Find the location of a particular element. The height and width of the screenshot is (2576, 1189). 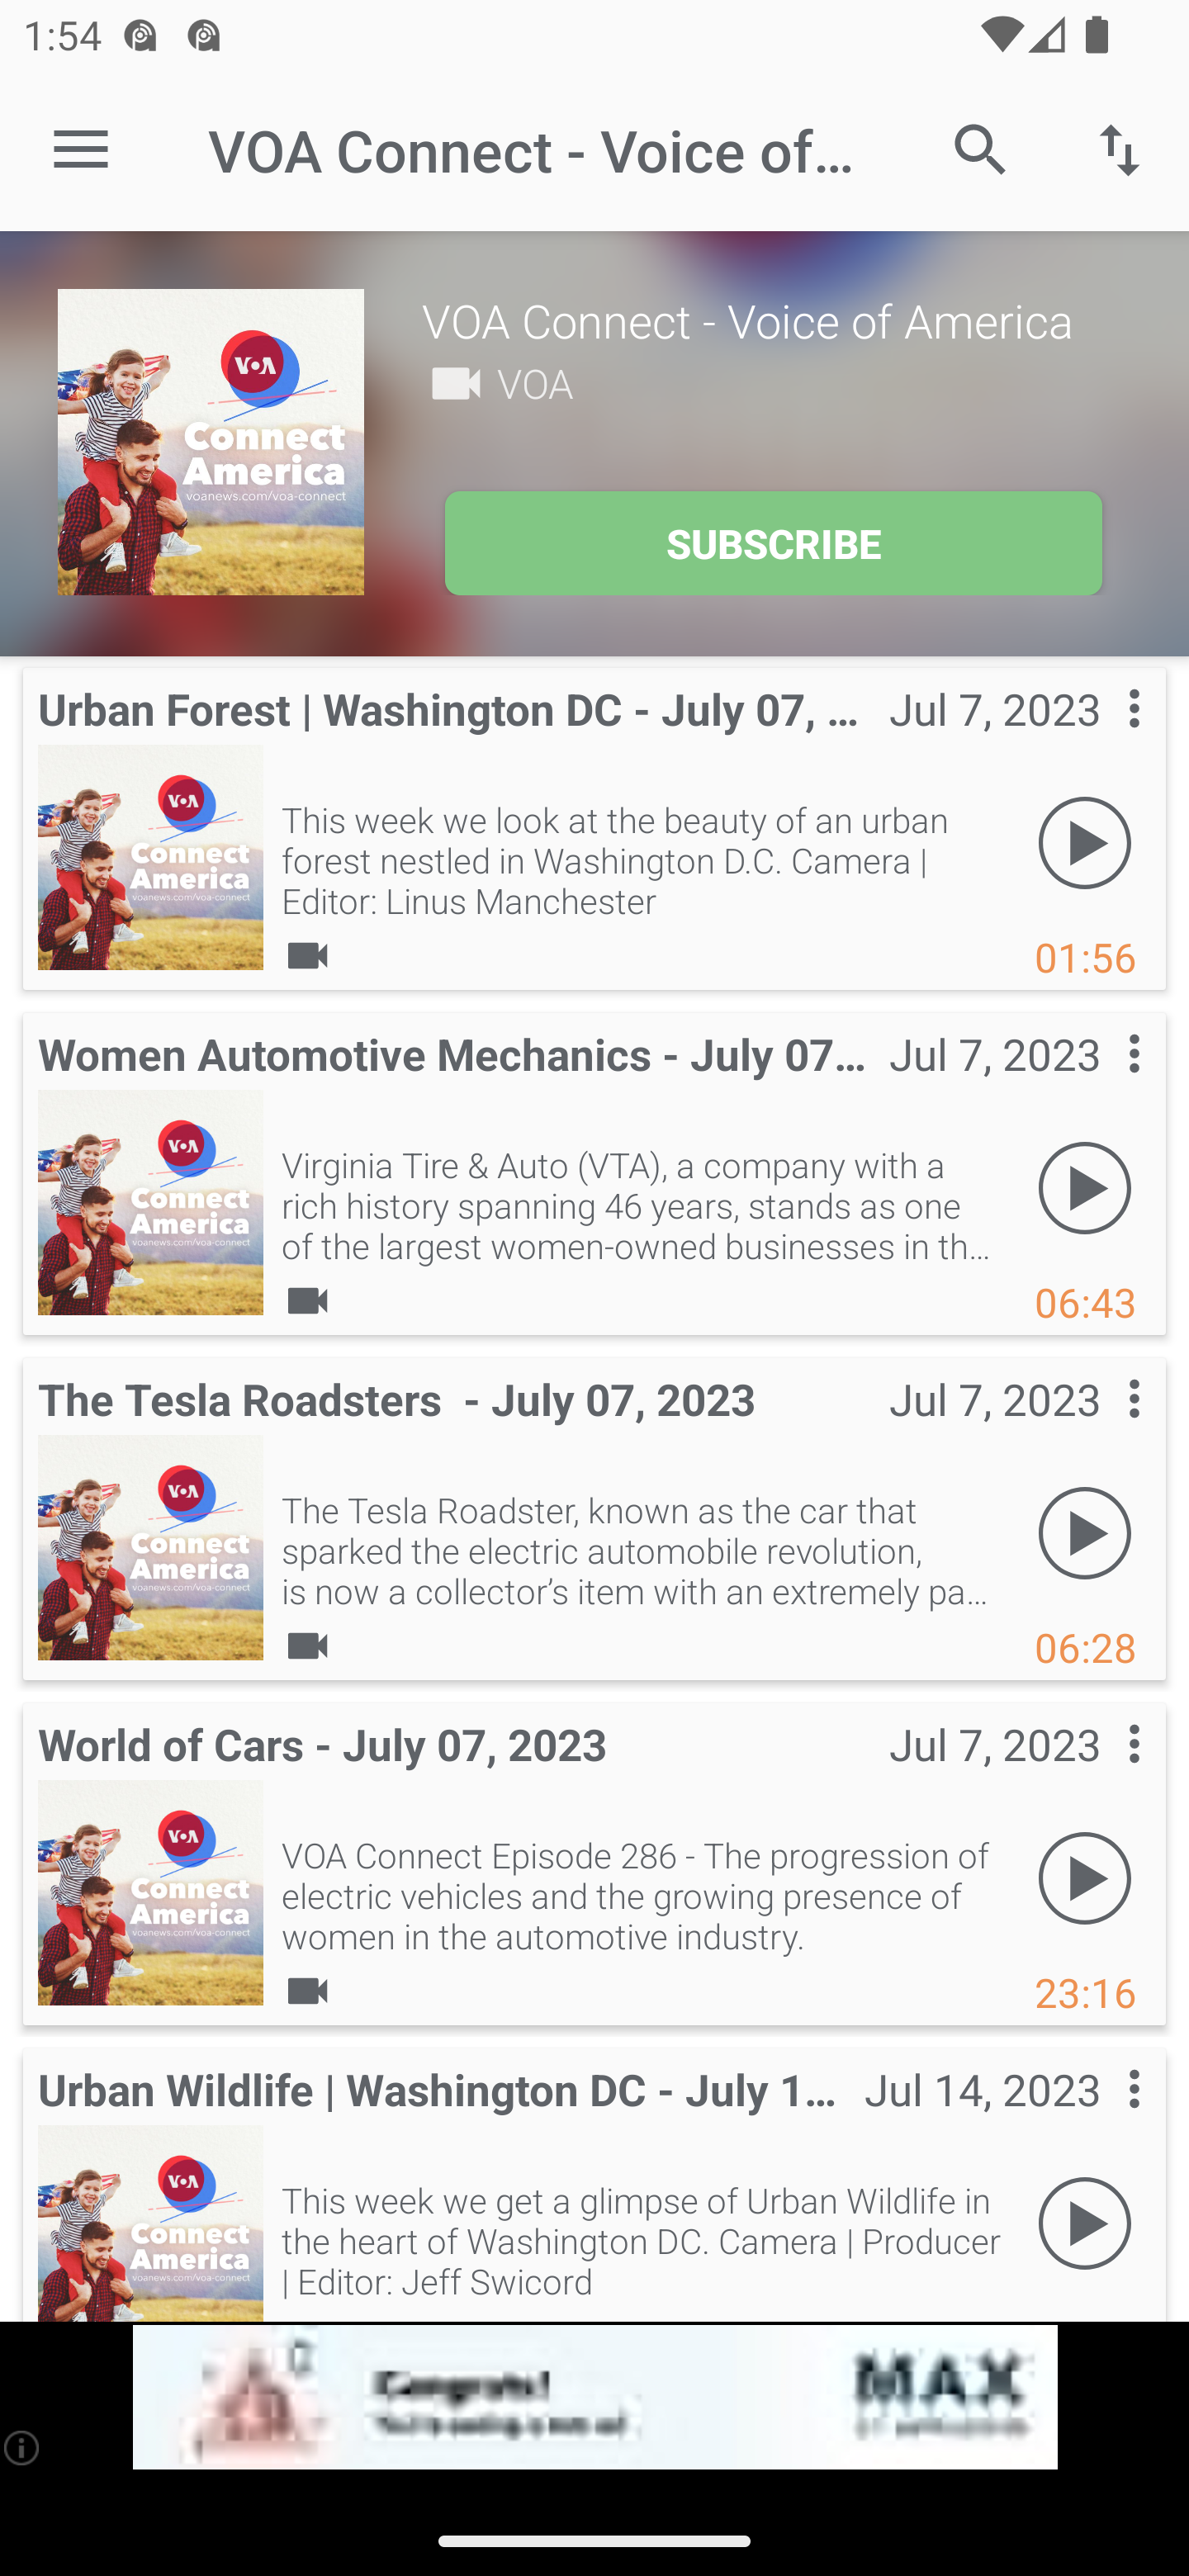

app-monetization is located at coordinates (594, 2398).